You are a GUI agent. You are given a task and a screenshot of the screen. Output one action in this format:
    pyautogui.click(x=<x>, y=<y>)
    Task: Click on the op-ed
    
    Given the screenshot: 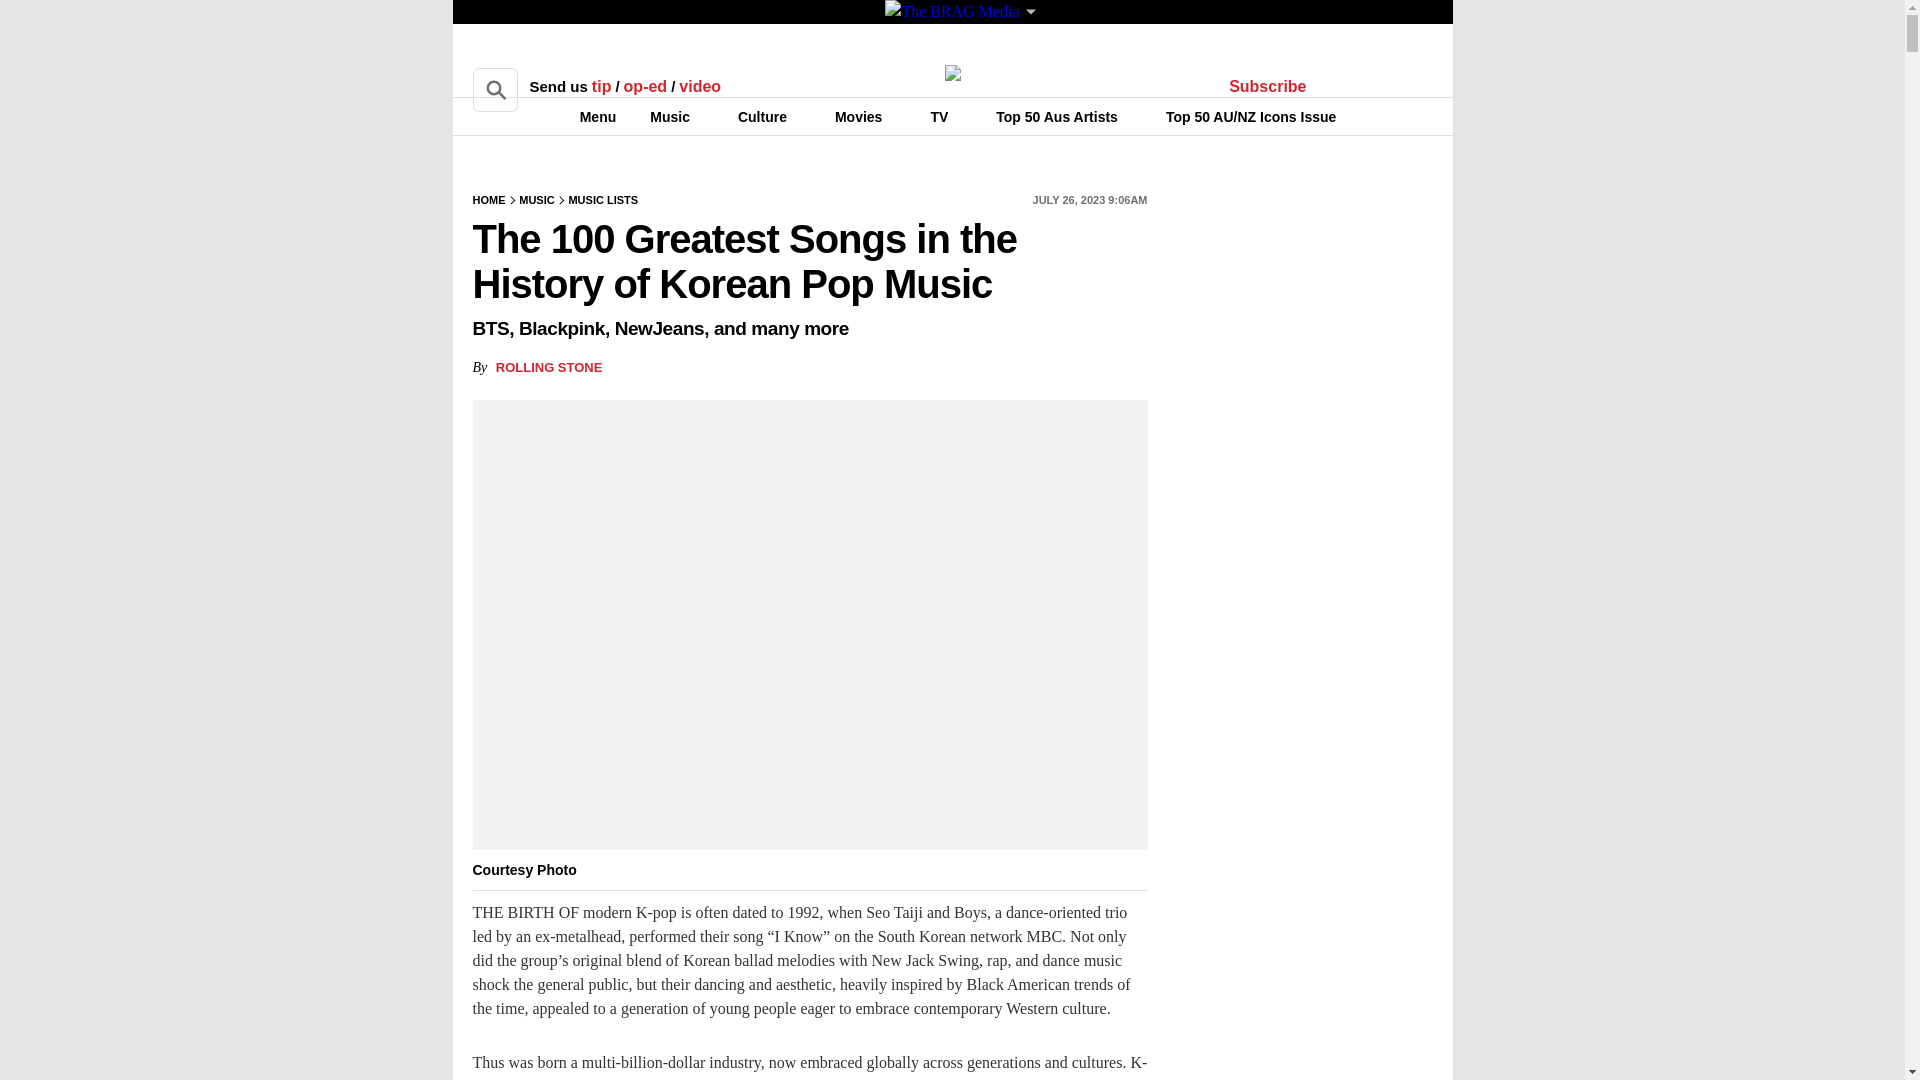 What is the action you would take?
    pyautogui.click(x=646, y=86)
    